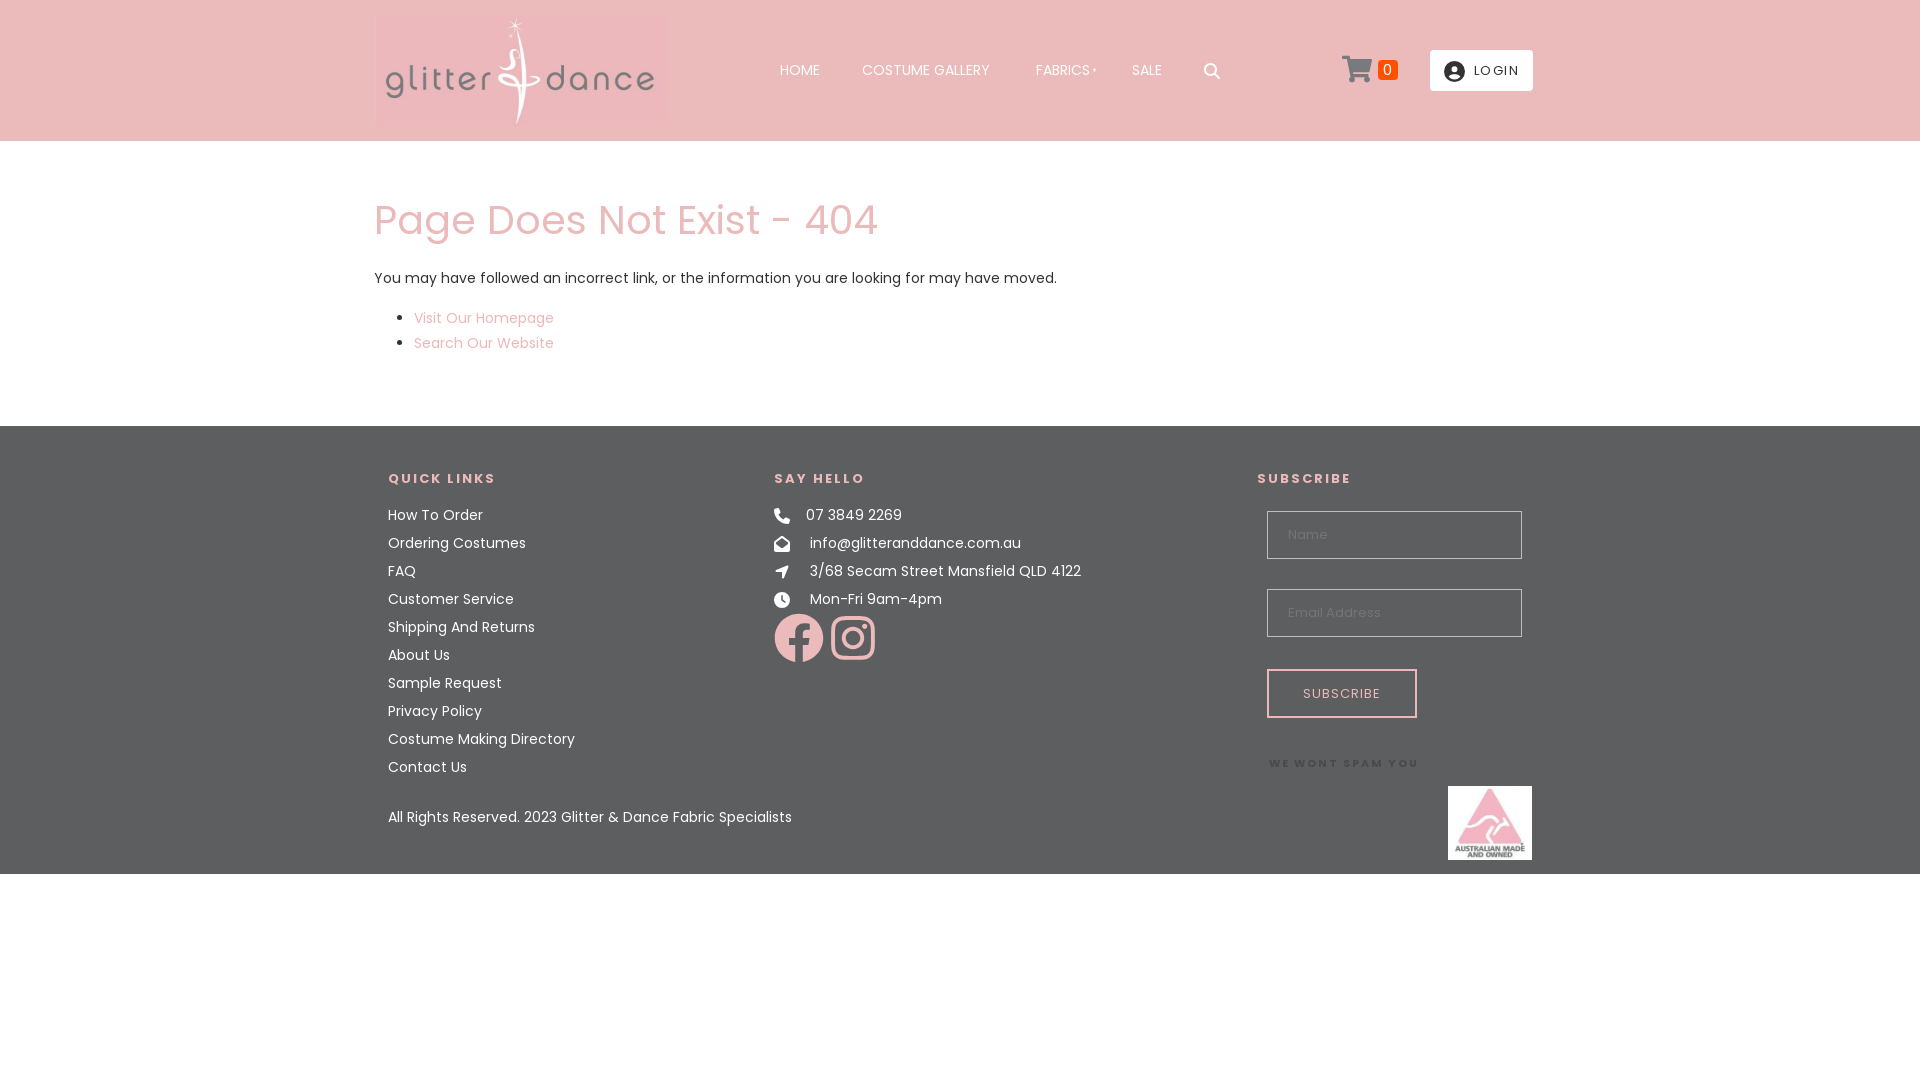  I want to click on SUBSCRIBE, so click(1341, 694).